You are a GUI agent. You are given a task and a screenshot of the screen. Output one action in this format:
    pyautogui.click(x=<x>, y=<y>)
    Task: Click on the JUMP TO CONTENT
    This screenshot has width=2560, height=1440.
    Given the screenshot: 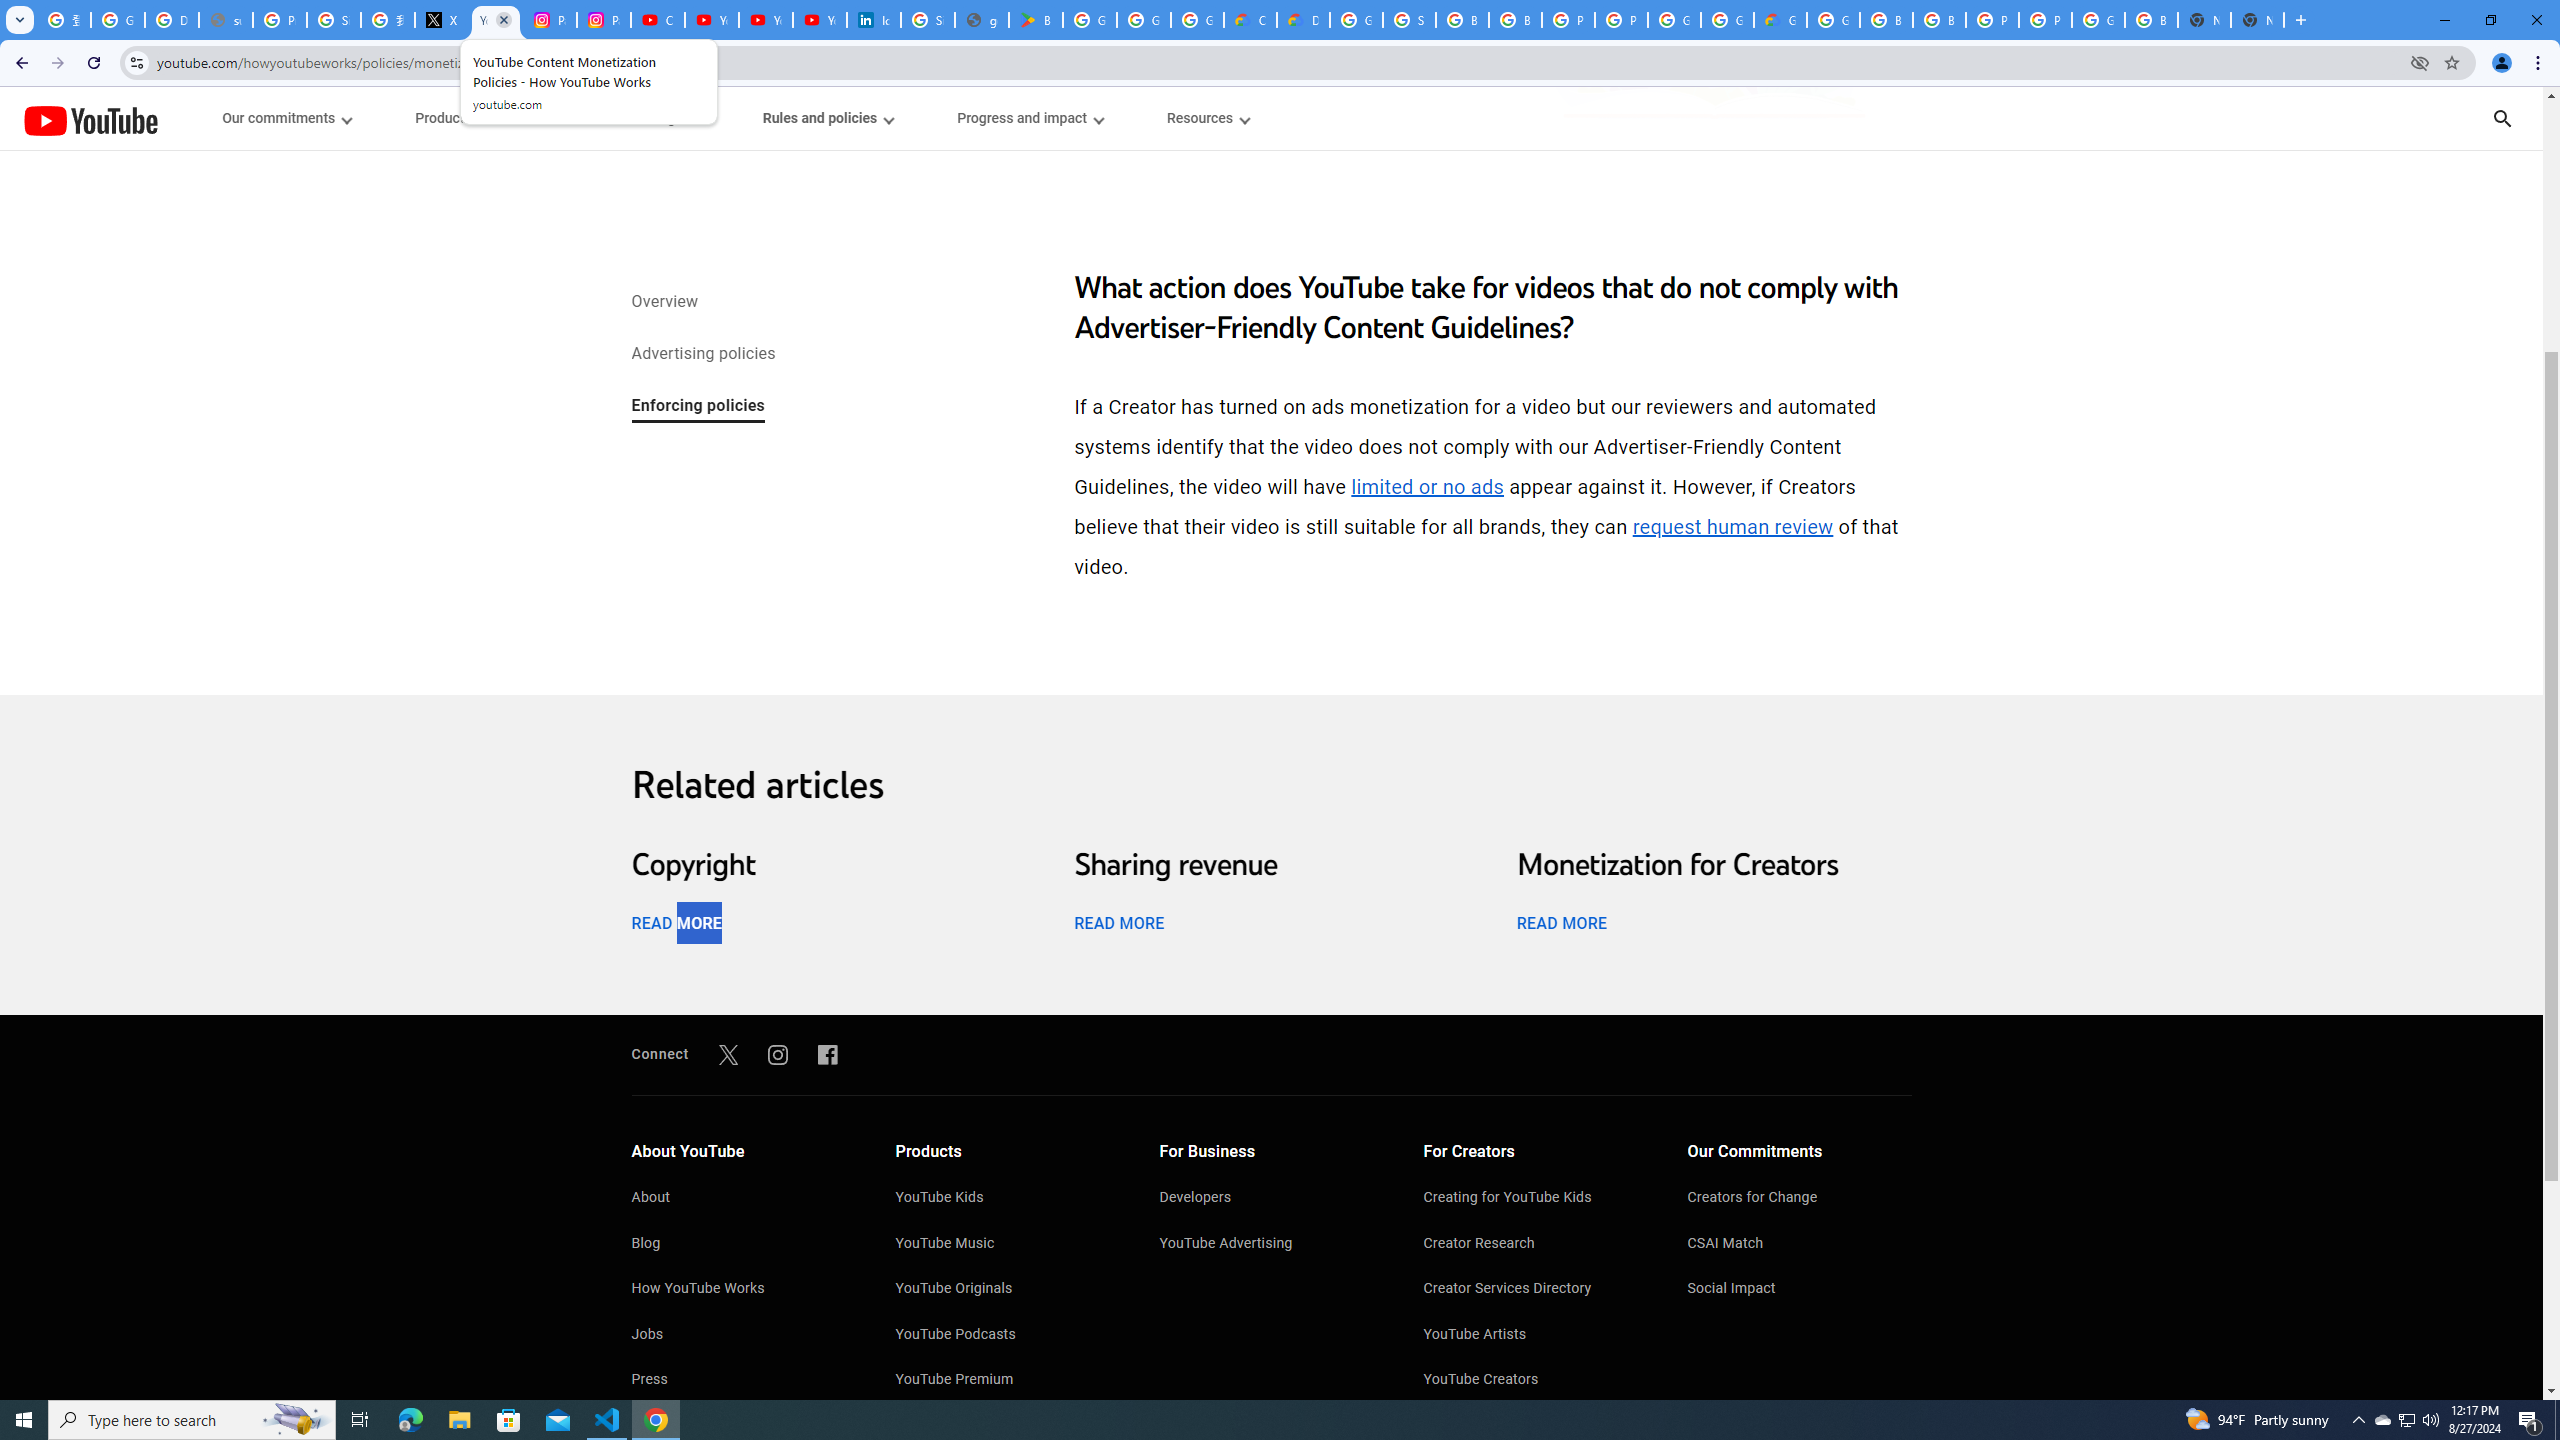 What is the action you would take?
    pyautogui.click(x=208, y=118)
    